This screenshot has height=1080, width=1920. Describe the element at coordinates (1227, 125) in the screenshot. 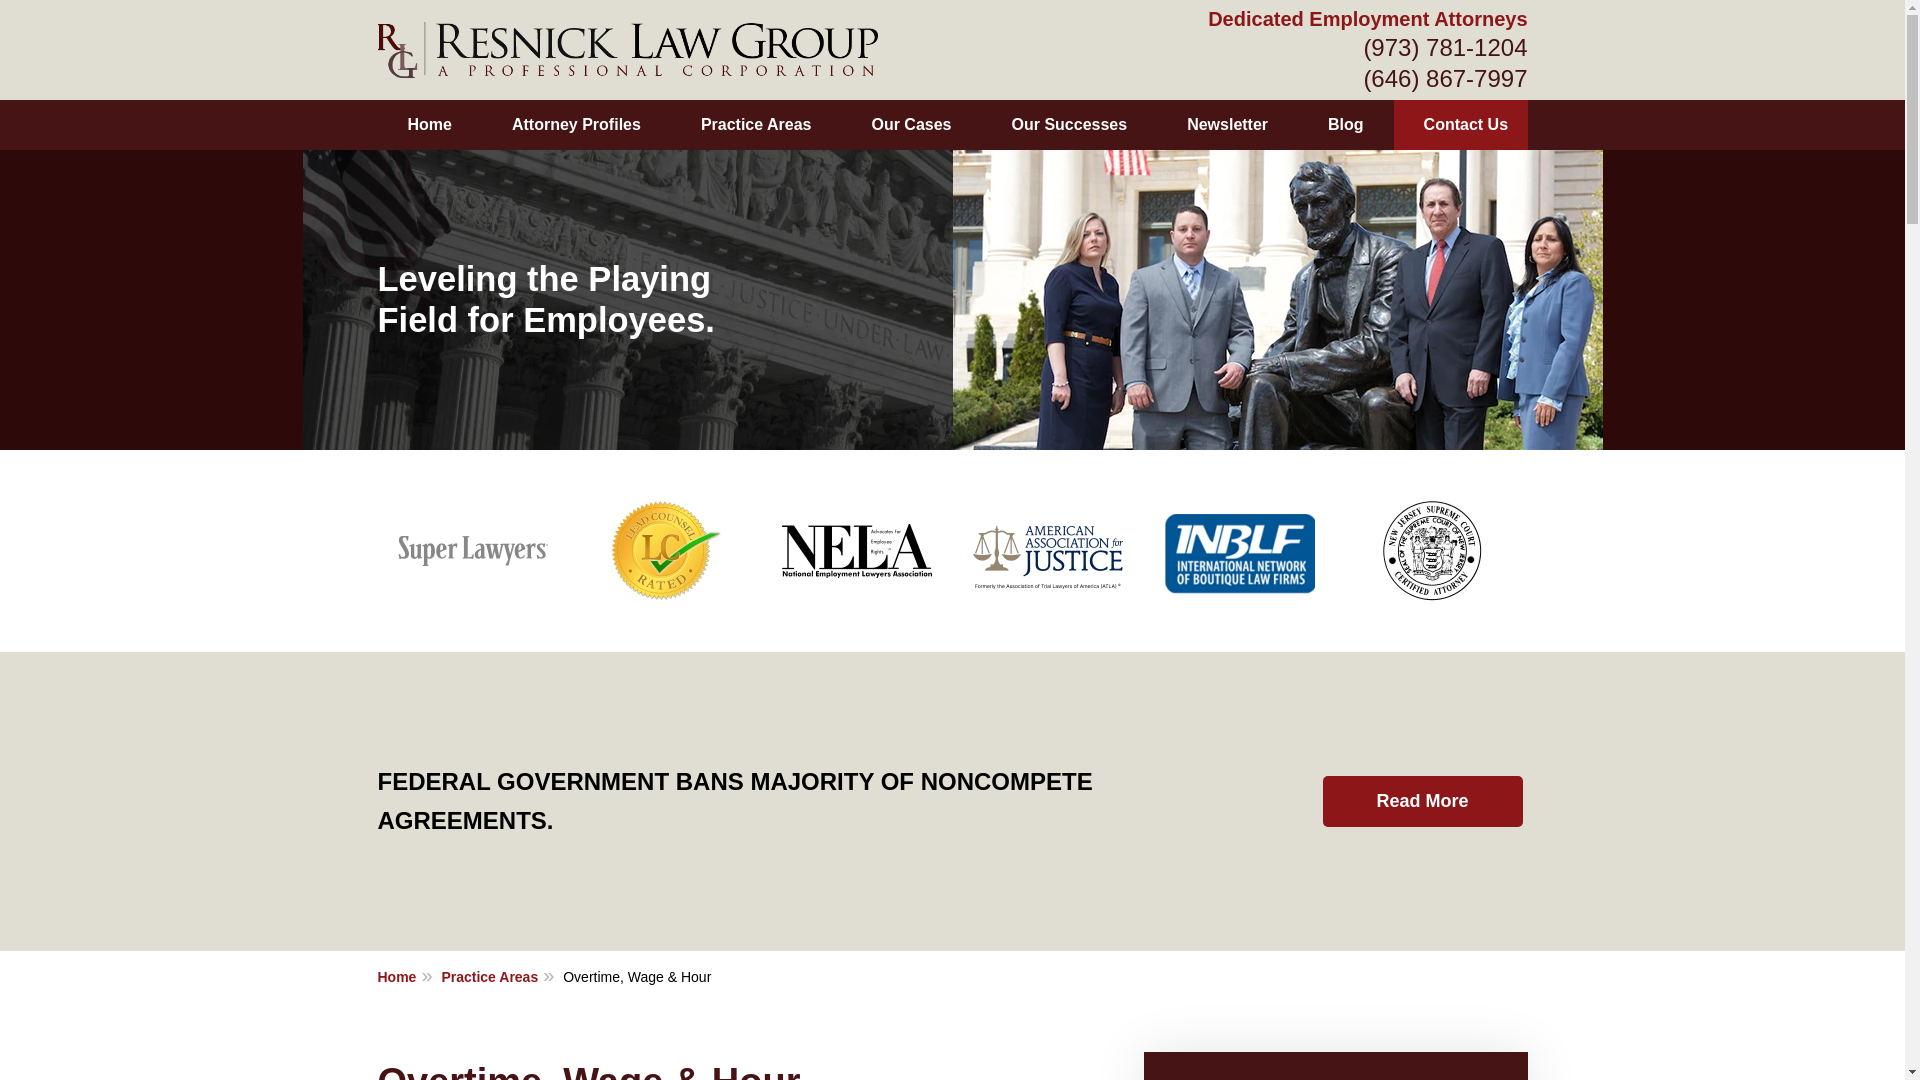

I see `Newsletter` at that location.